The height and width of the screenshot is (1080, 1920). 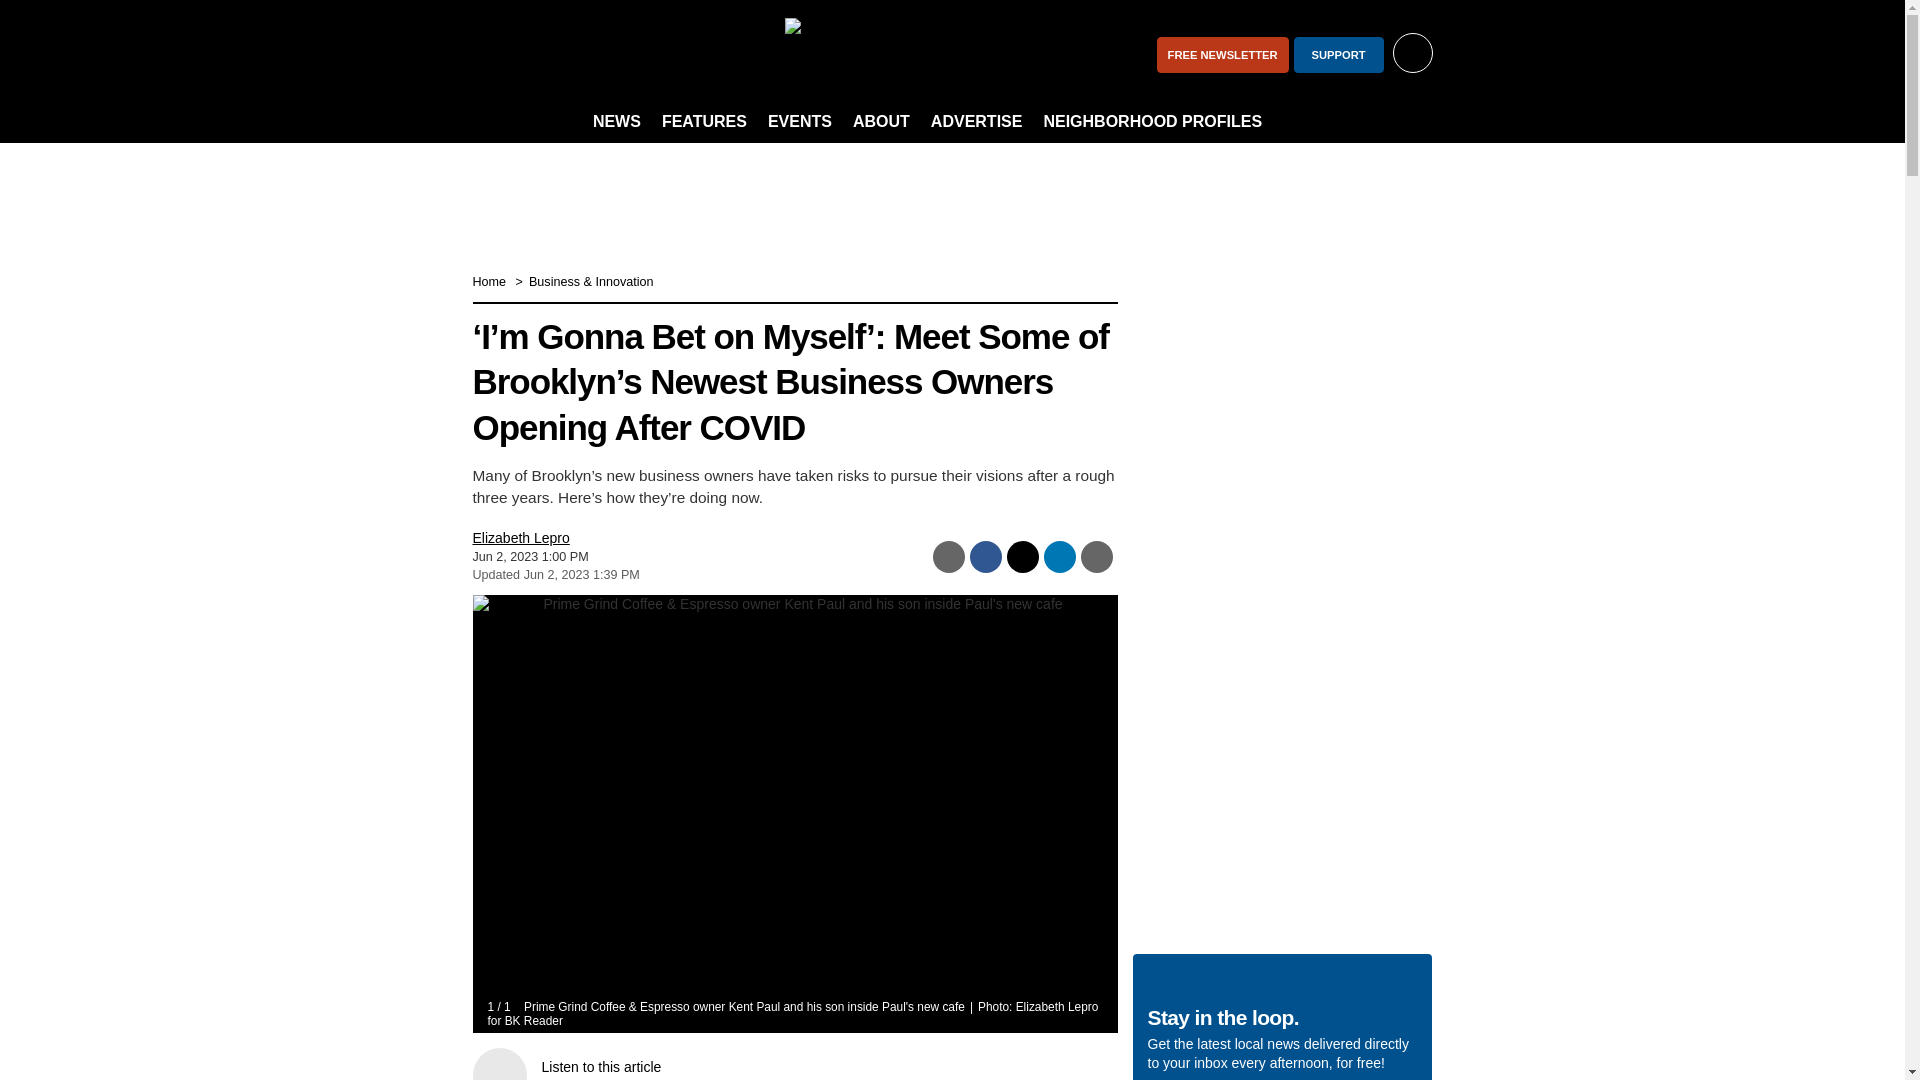 I want to click on FREE NEWSLETTER, so click(x=1222, y=54).